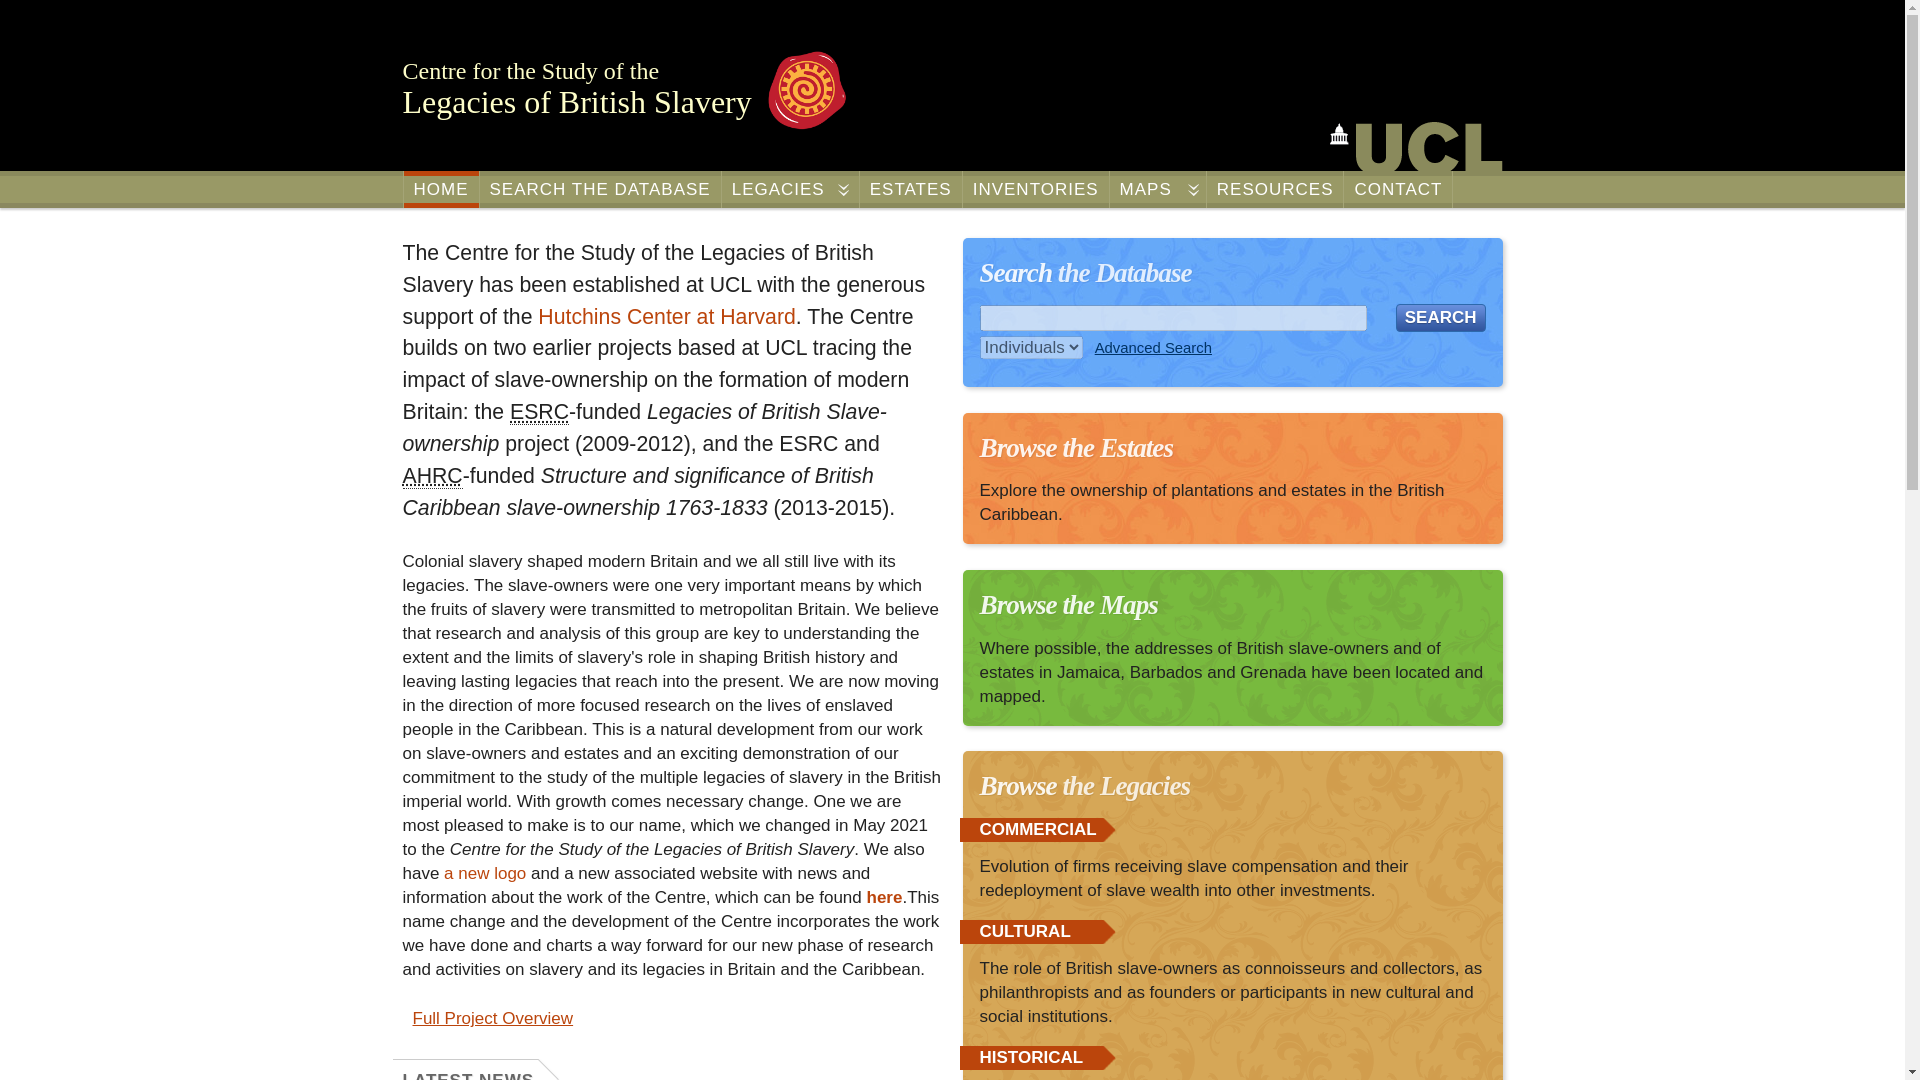 The image size is (1920, 1080). Describe the element at coordinates (1084, 786) in the screenshot. I see `Browse the Legacies` at that location.